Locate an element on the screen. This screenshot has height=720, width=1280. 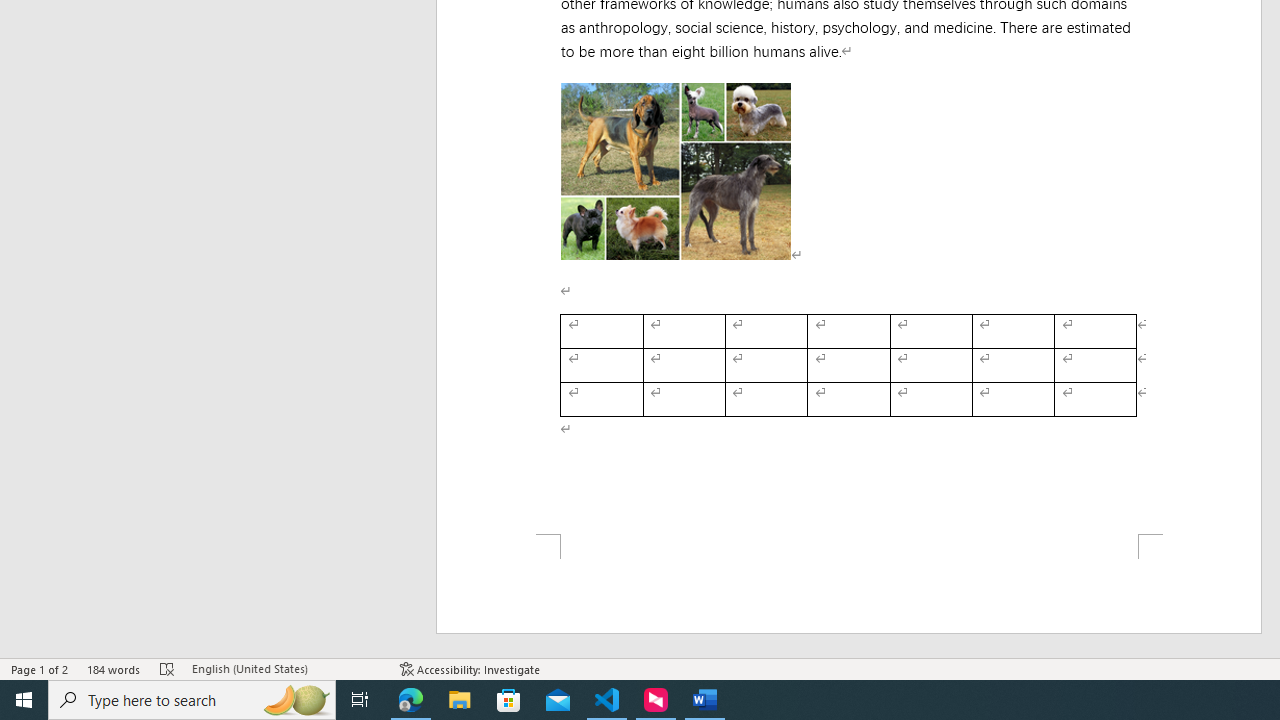
Morphological variation in six dogs is located at coordinates (676, 170).